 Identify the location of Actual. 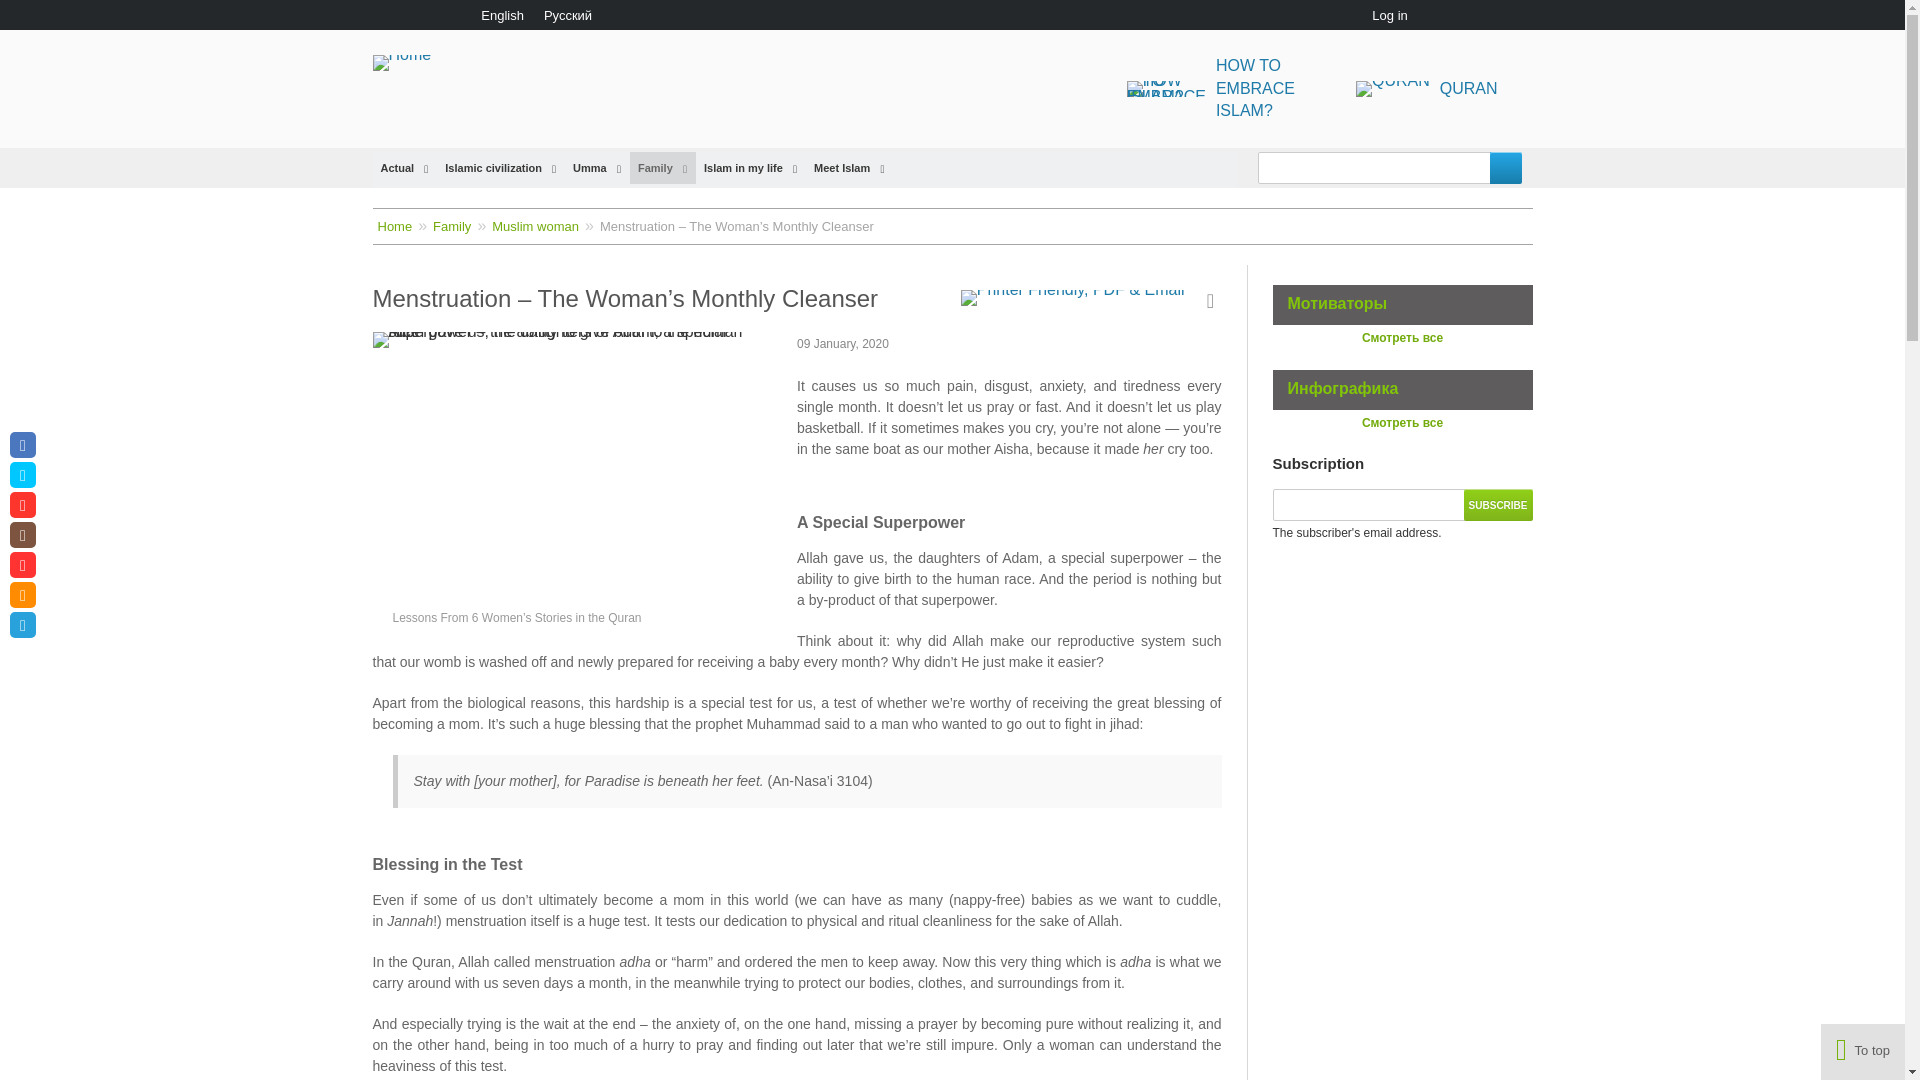
(404, 168).